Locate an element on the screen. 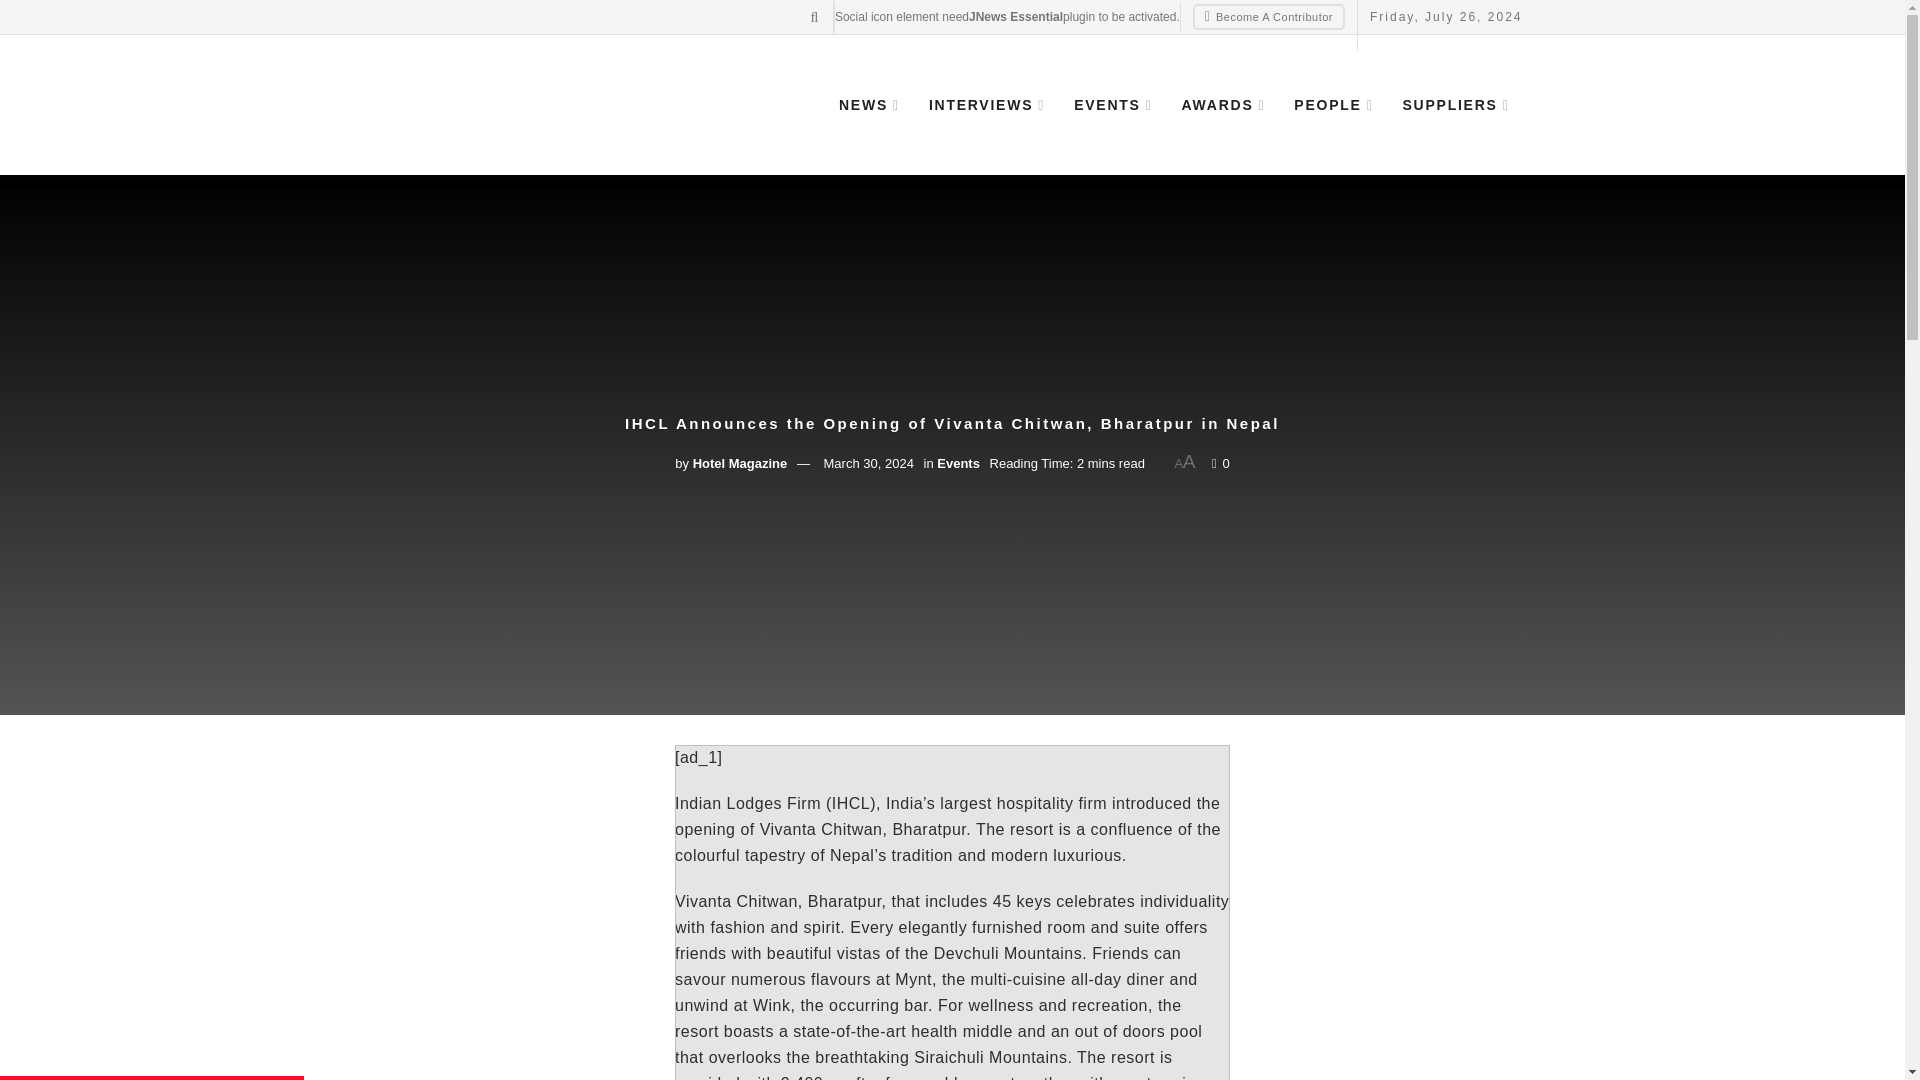  INTERVIEWS is located at coordinates (985, 104).